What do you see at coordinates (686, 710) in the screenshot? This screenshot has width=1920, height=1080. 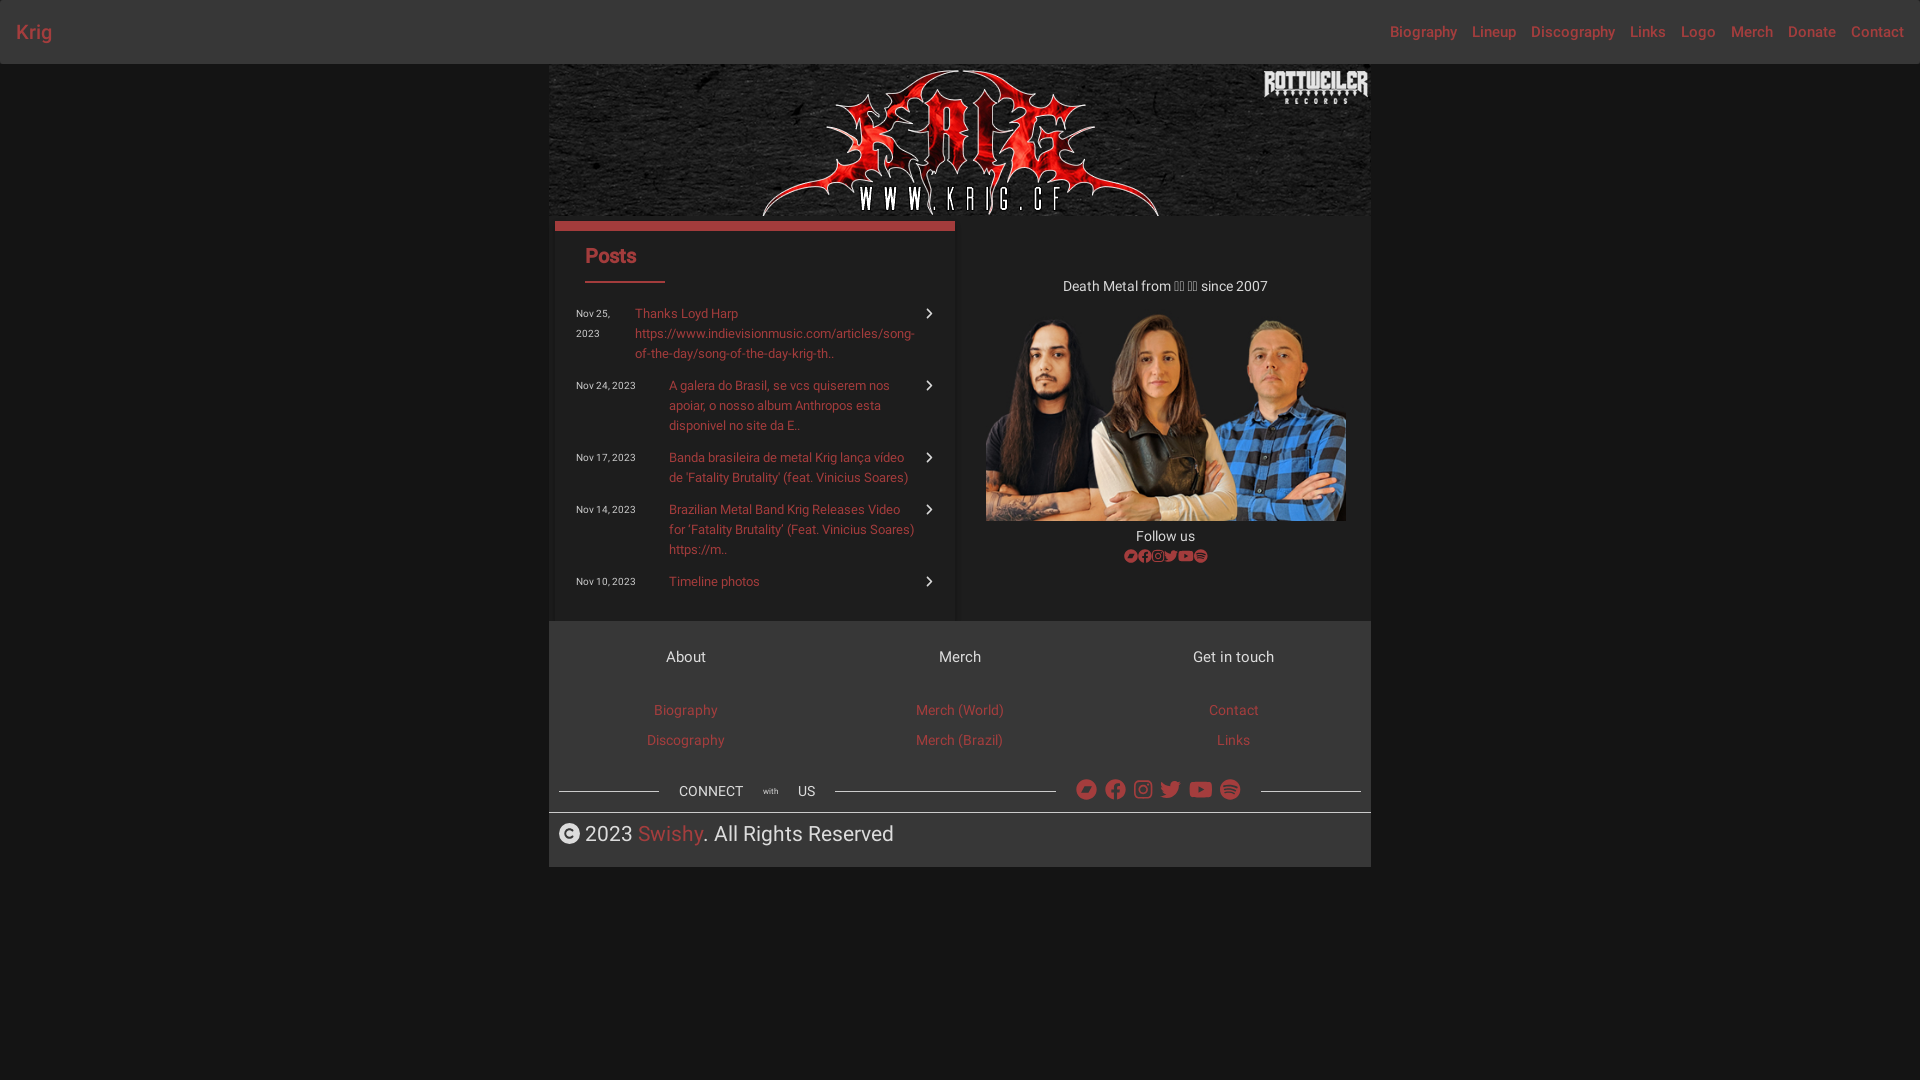 I see `Biography` at bounding box center [686, 710].